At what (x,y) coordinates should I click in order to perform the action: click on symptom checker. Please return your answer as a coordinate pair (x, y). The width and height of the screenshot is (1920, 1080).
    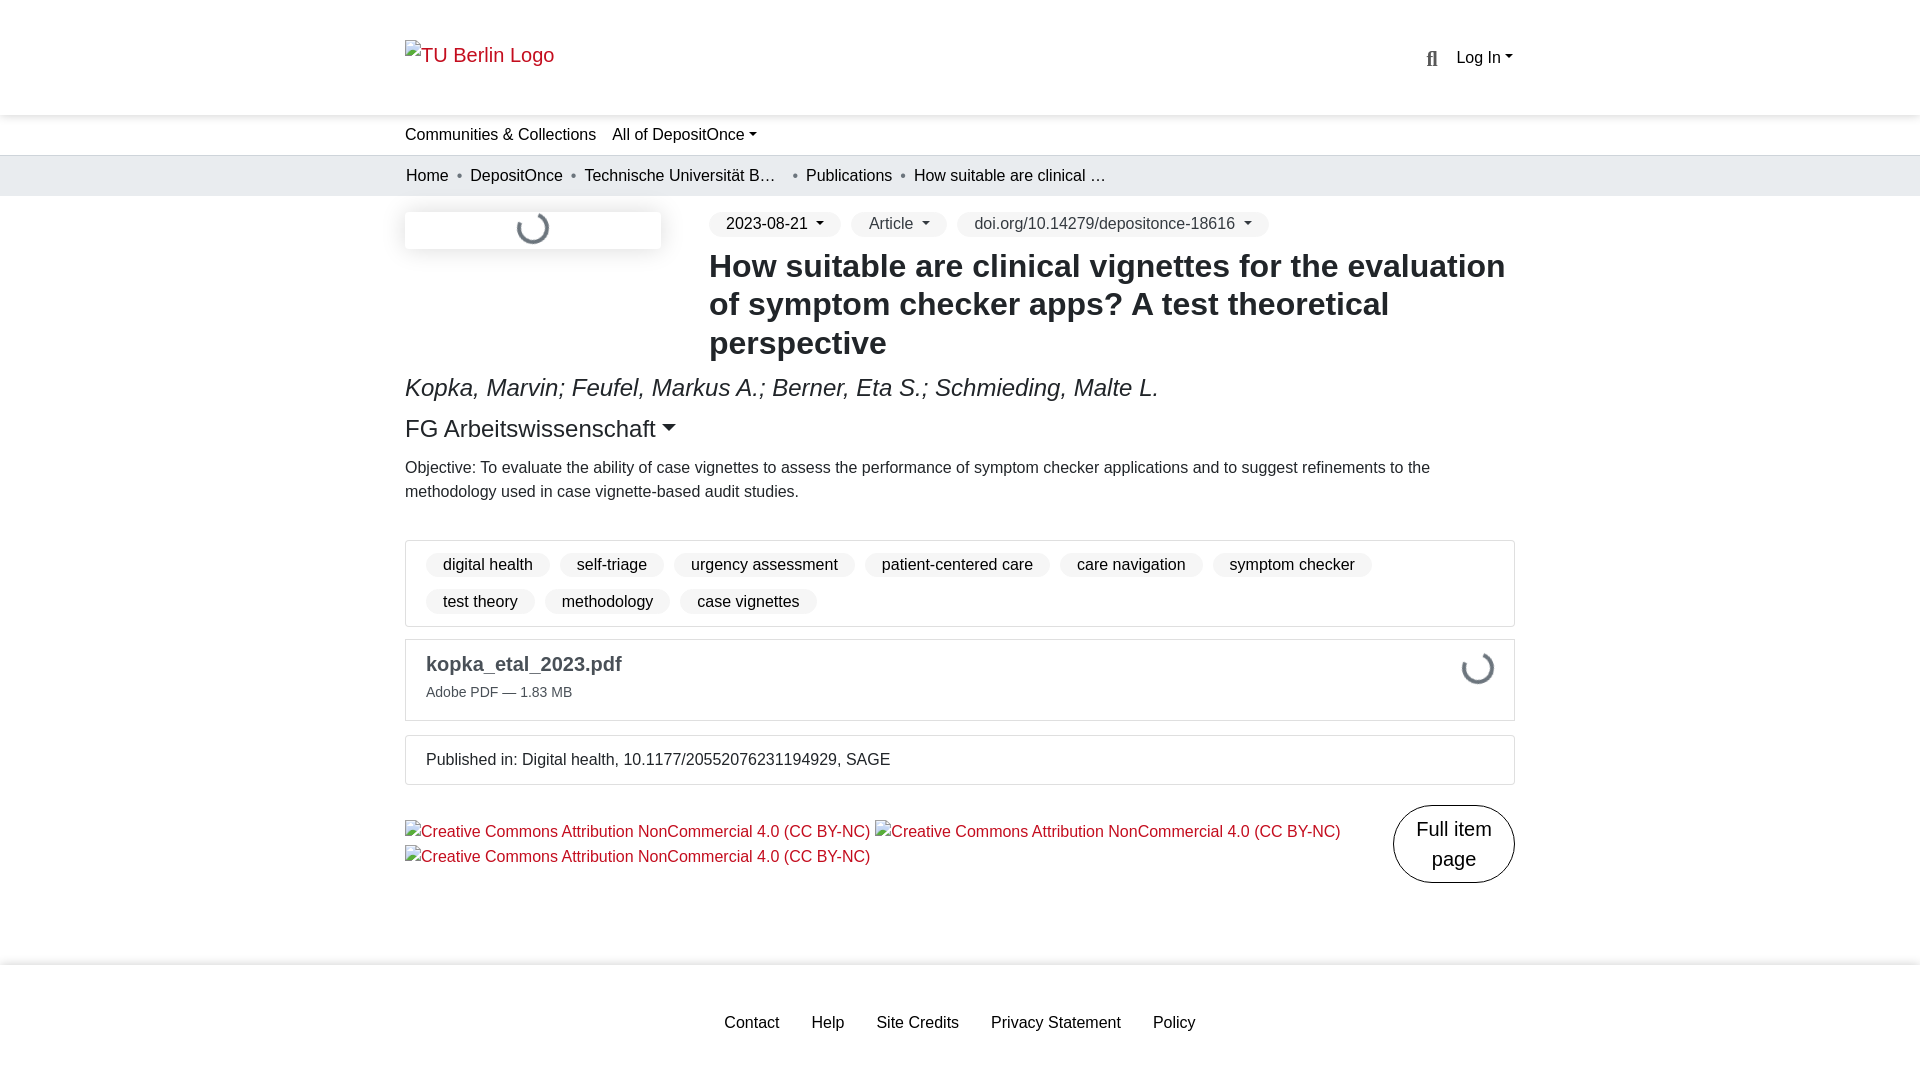
    Looking at the image, I should click on (1292, 564).